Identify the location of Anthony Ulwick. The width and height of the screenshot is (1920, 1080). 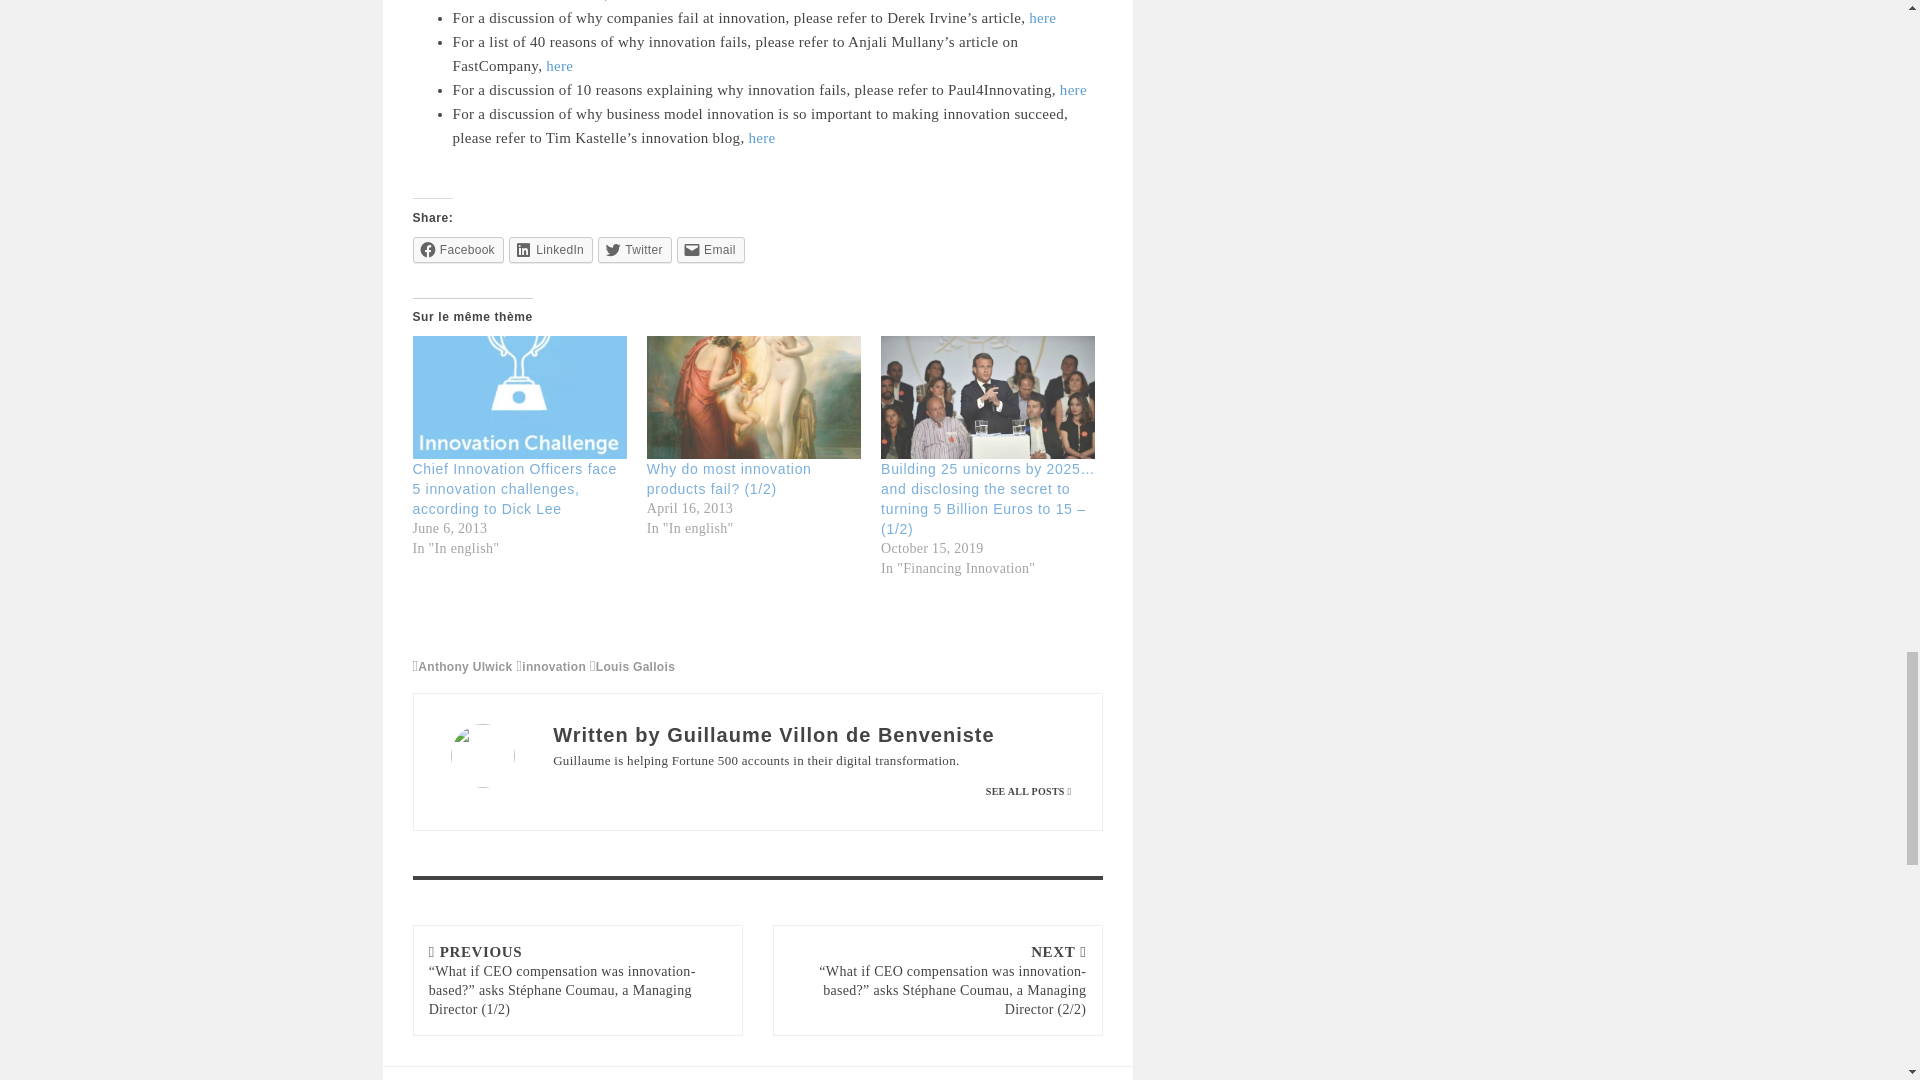
(462, 666).